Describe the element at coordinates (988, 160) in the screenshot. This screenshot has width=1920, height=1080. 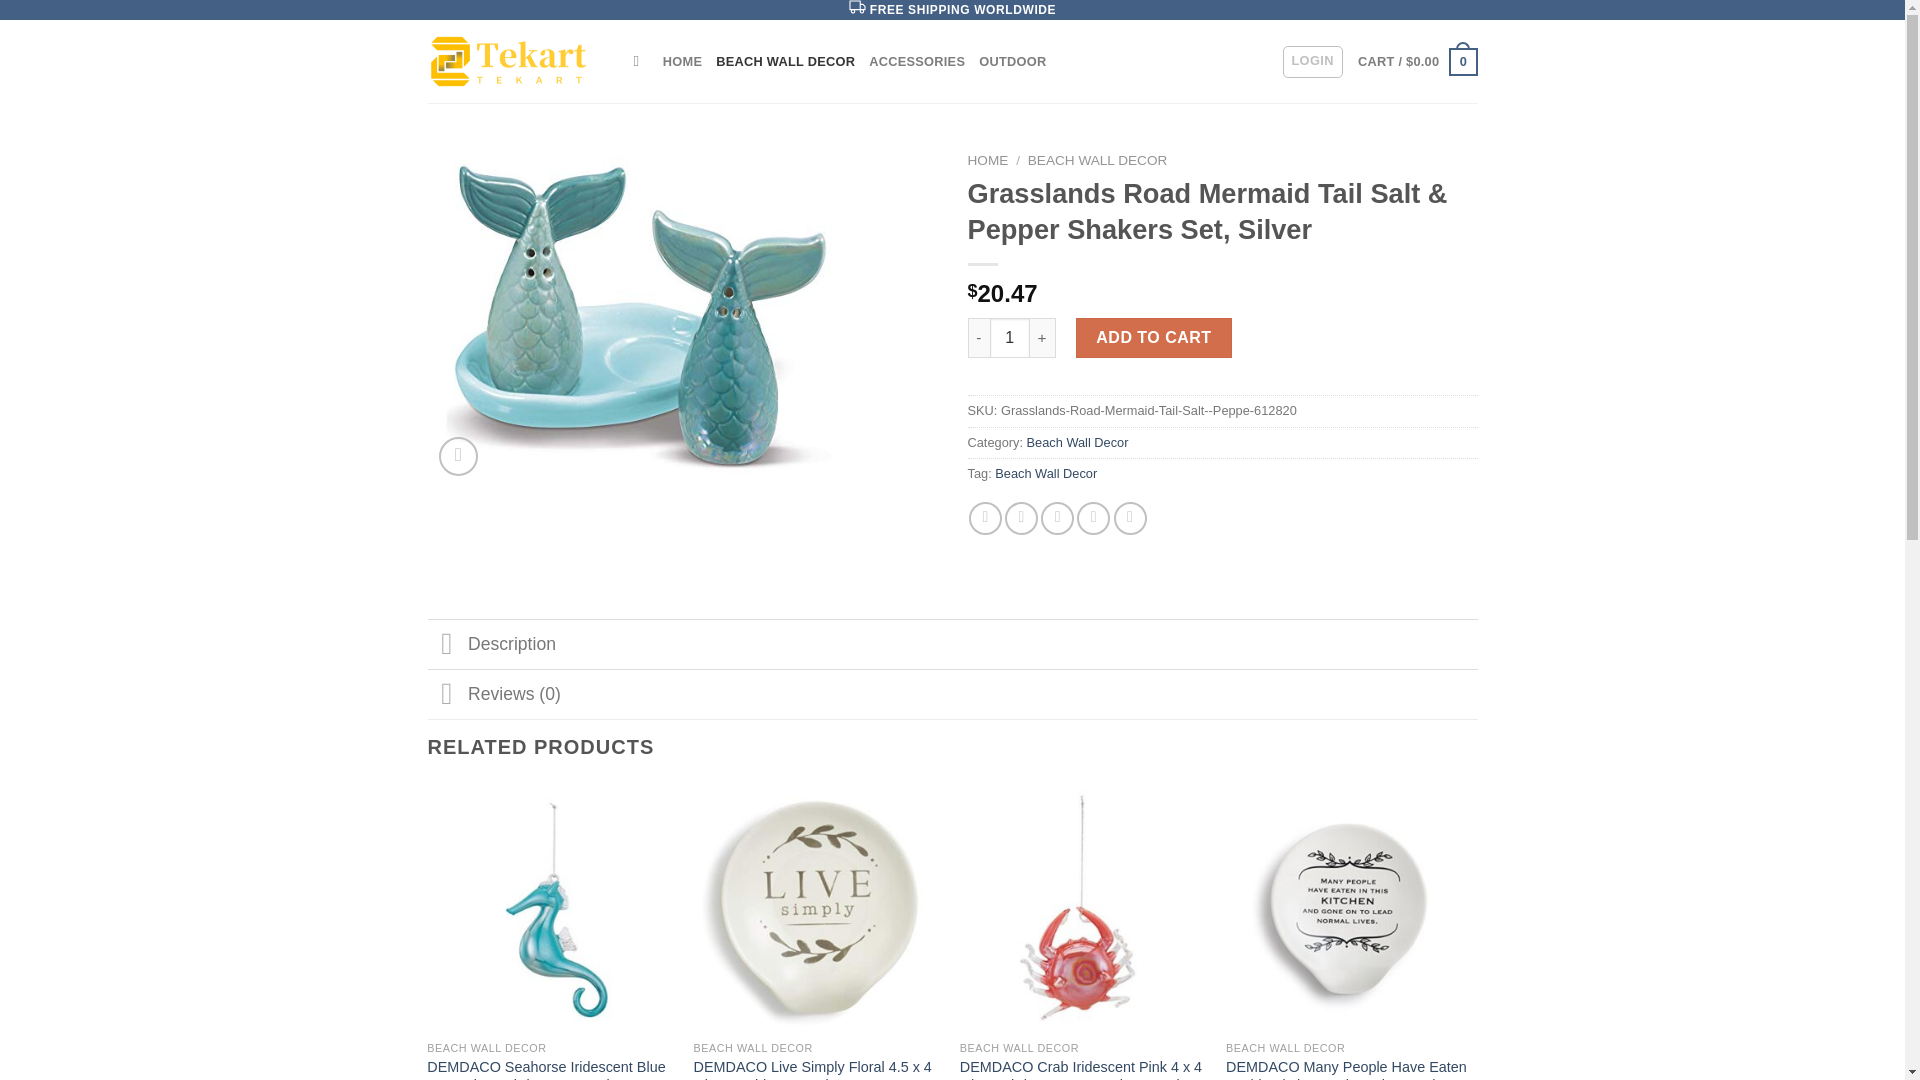
I see `HOME` at that location.